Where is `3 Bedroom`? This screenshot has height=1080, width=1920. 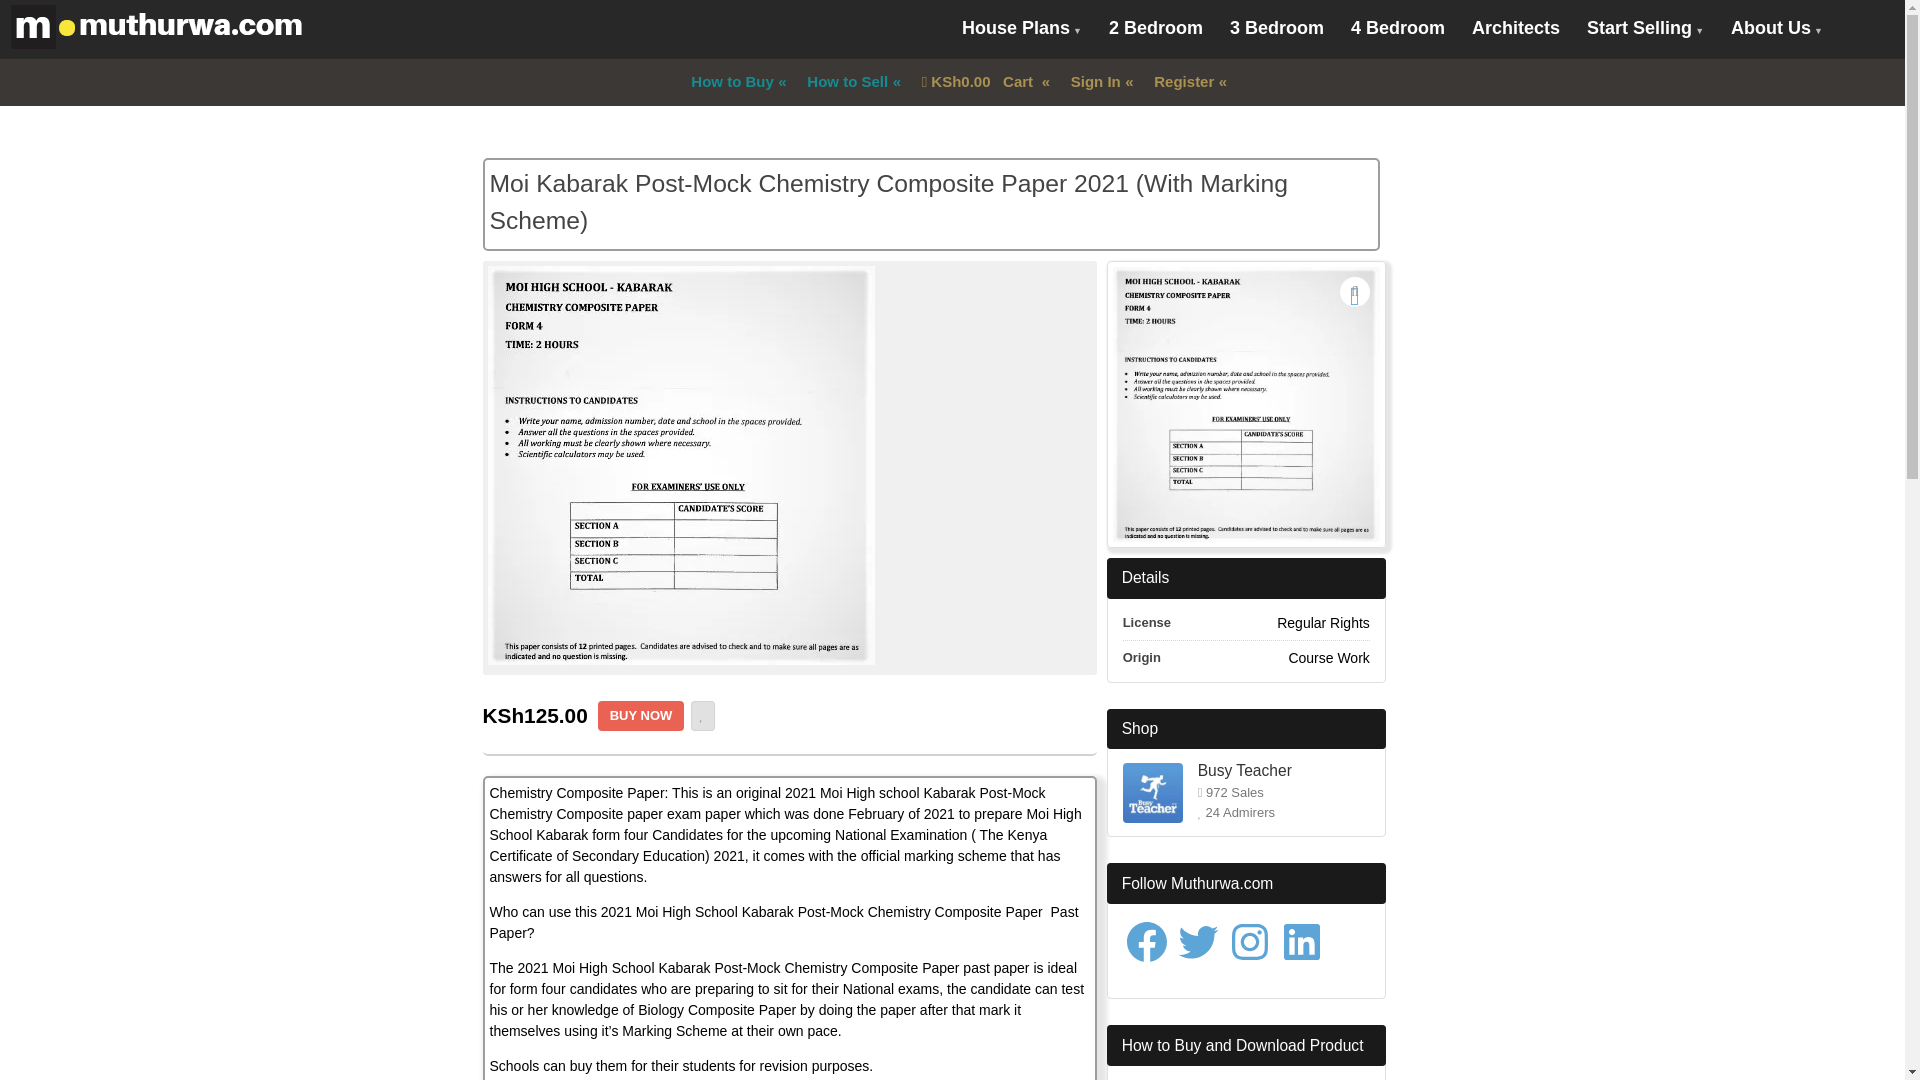
3 Bedroom is located at coordinates (1276, 28).